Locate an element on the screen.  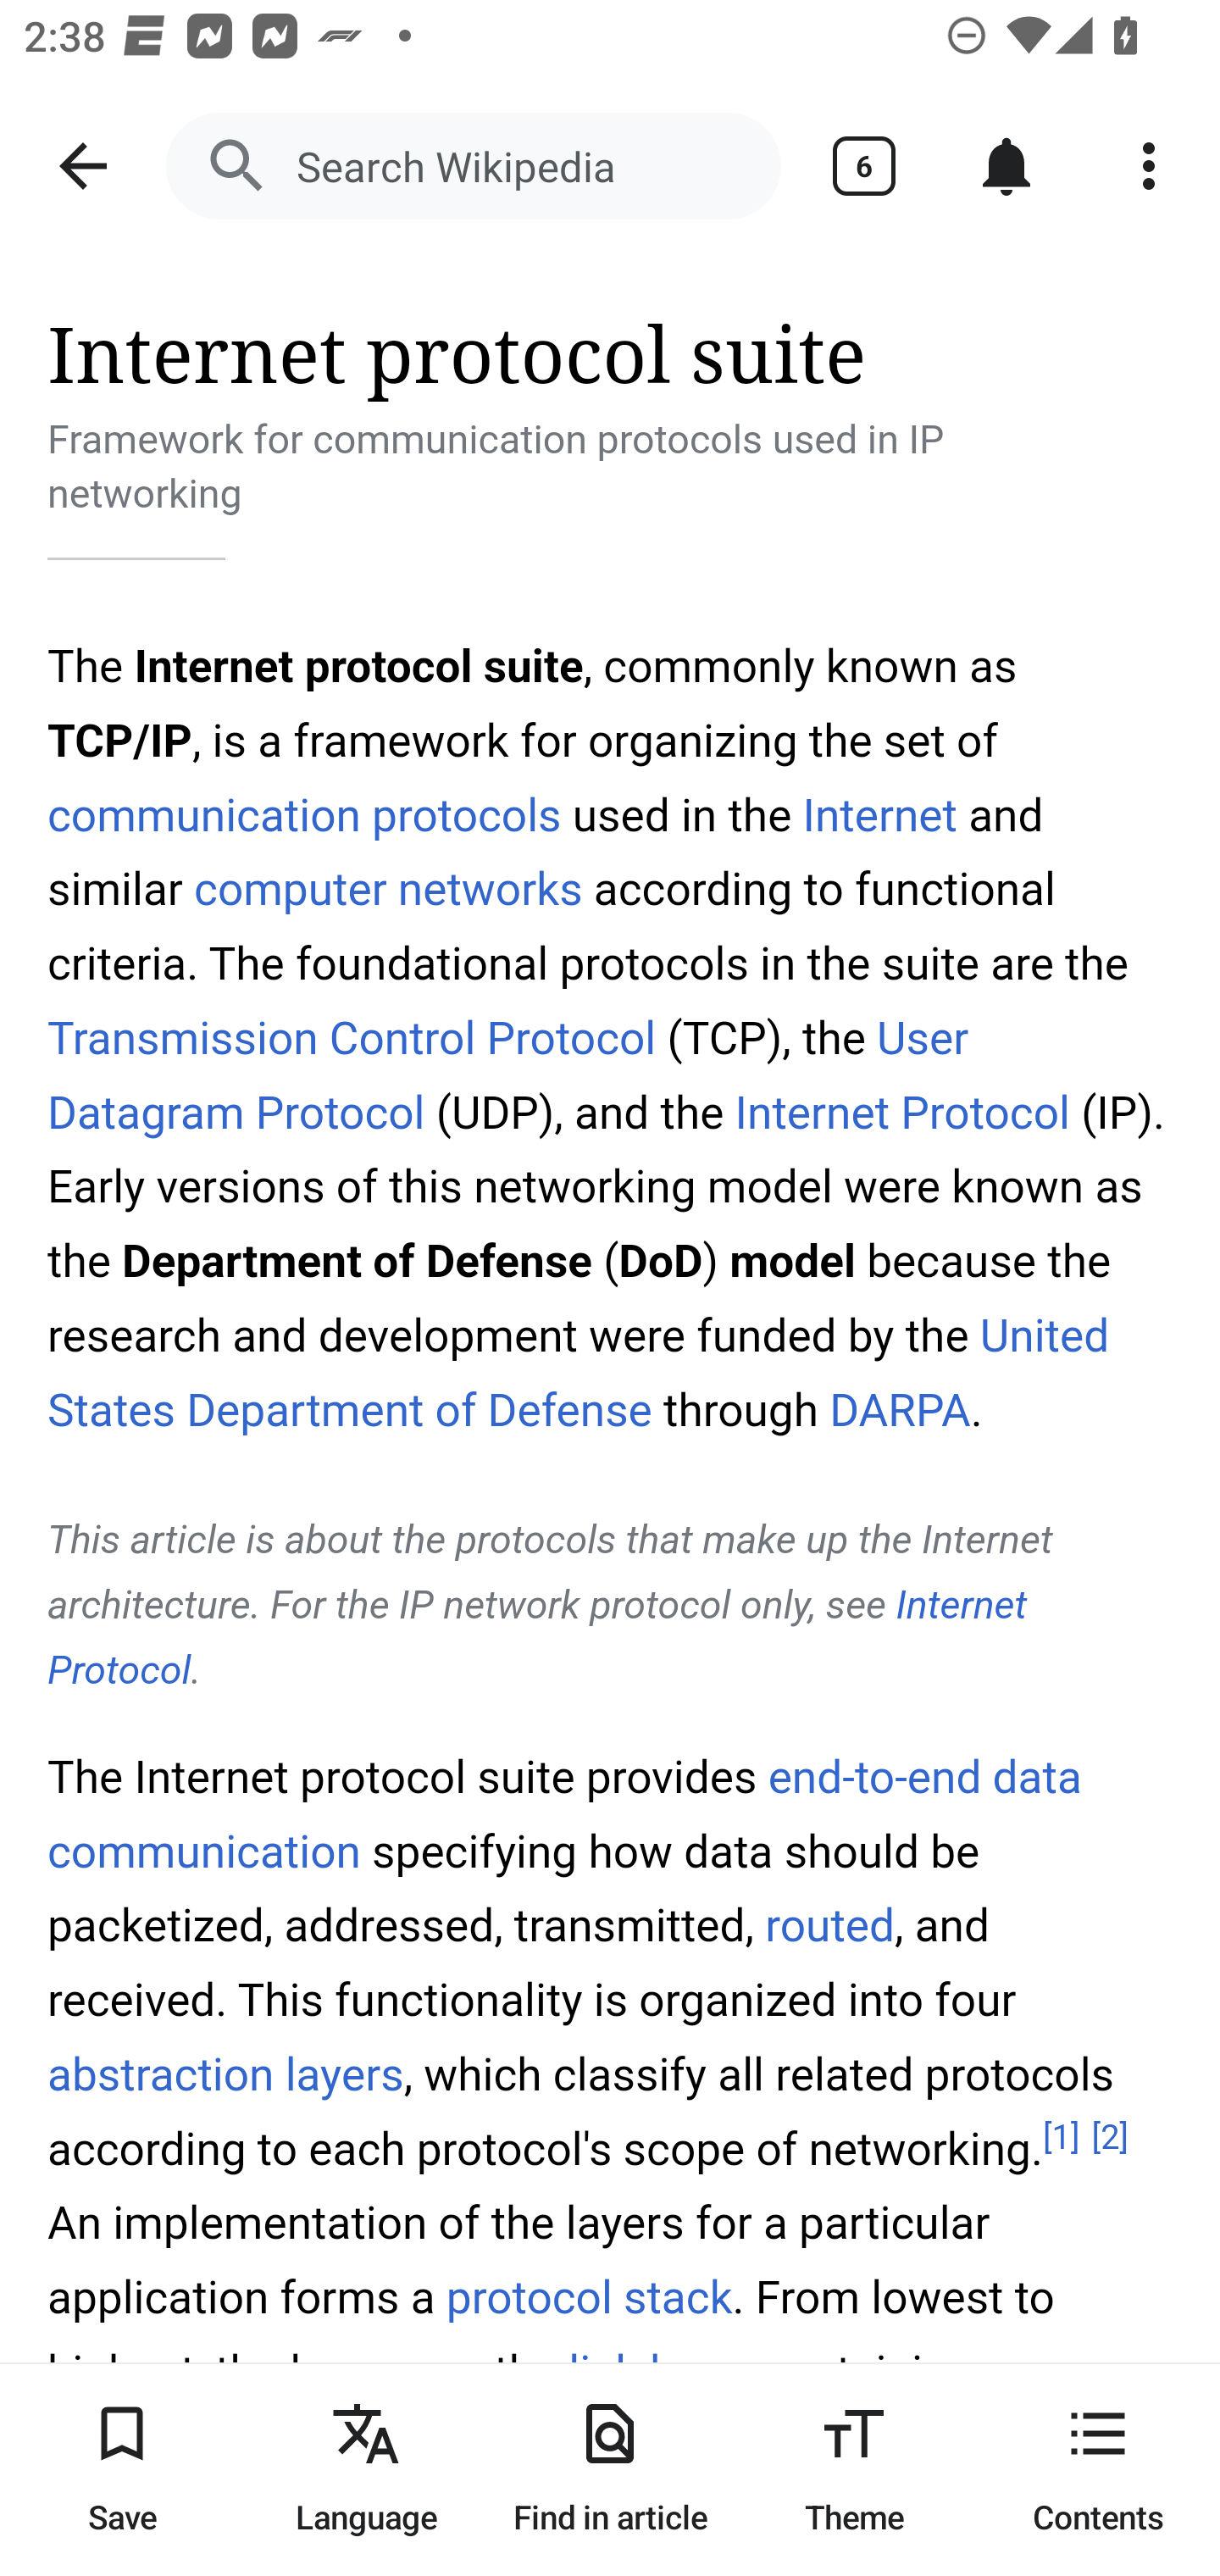
User Datagram Protocol is located at coordinates (508, 1074).